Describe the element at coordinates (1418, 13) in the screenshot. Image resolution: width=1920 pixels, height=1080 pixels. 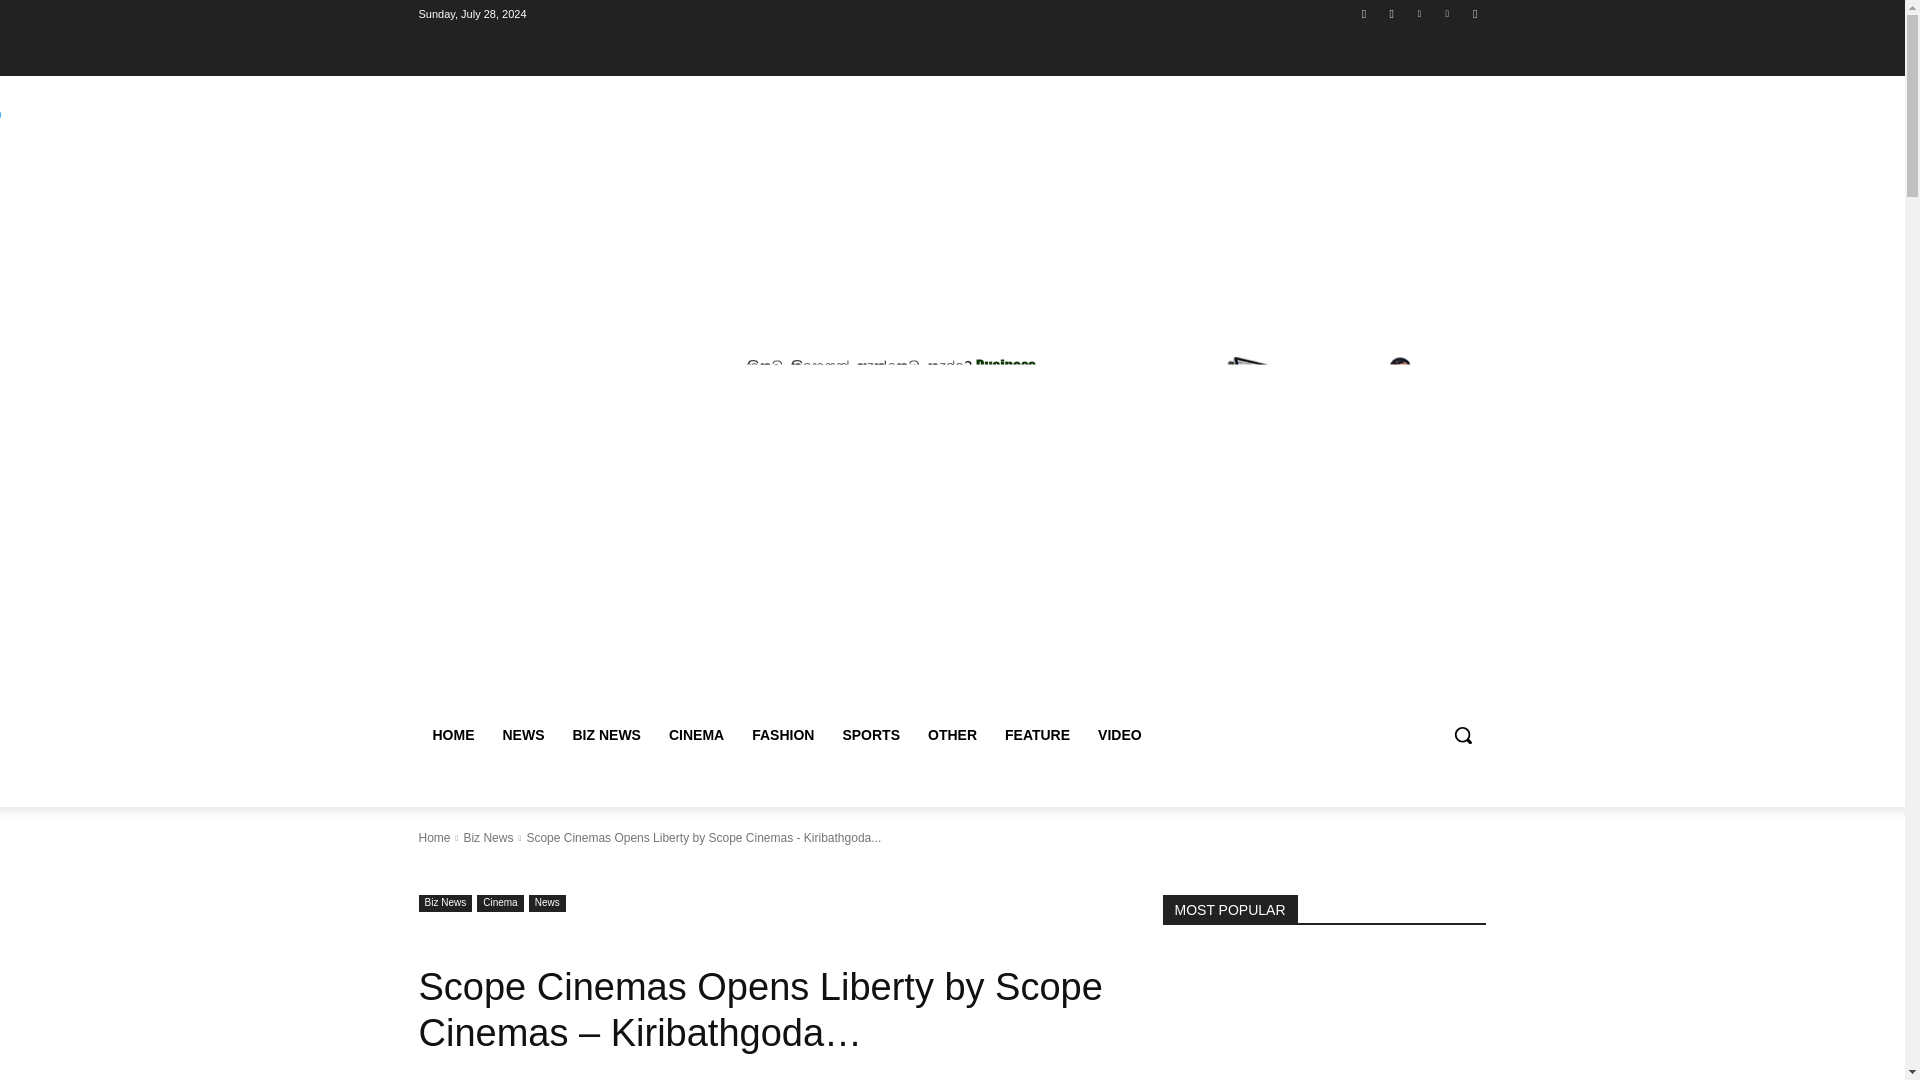
I see `Twitter` at that location.